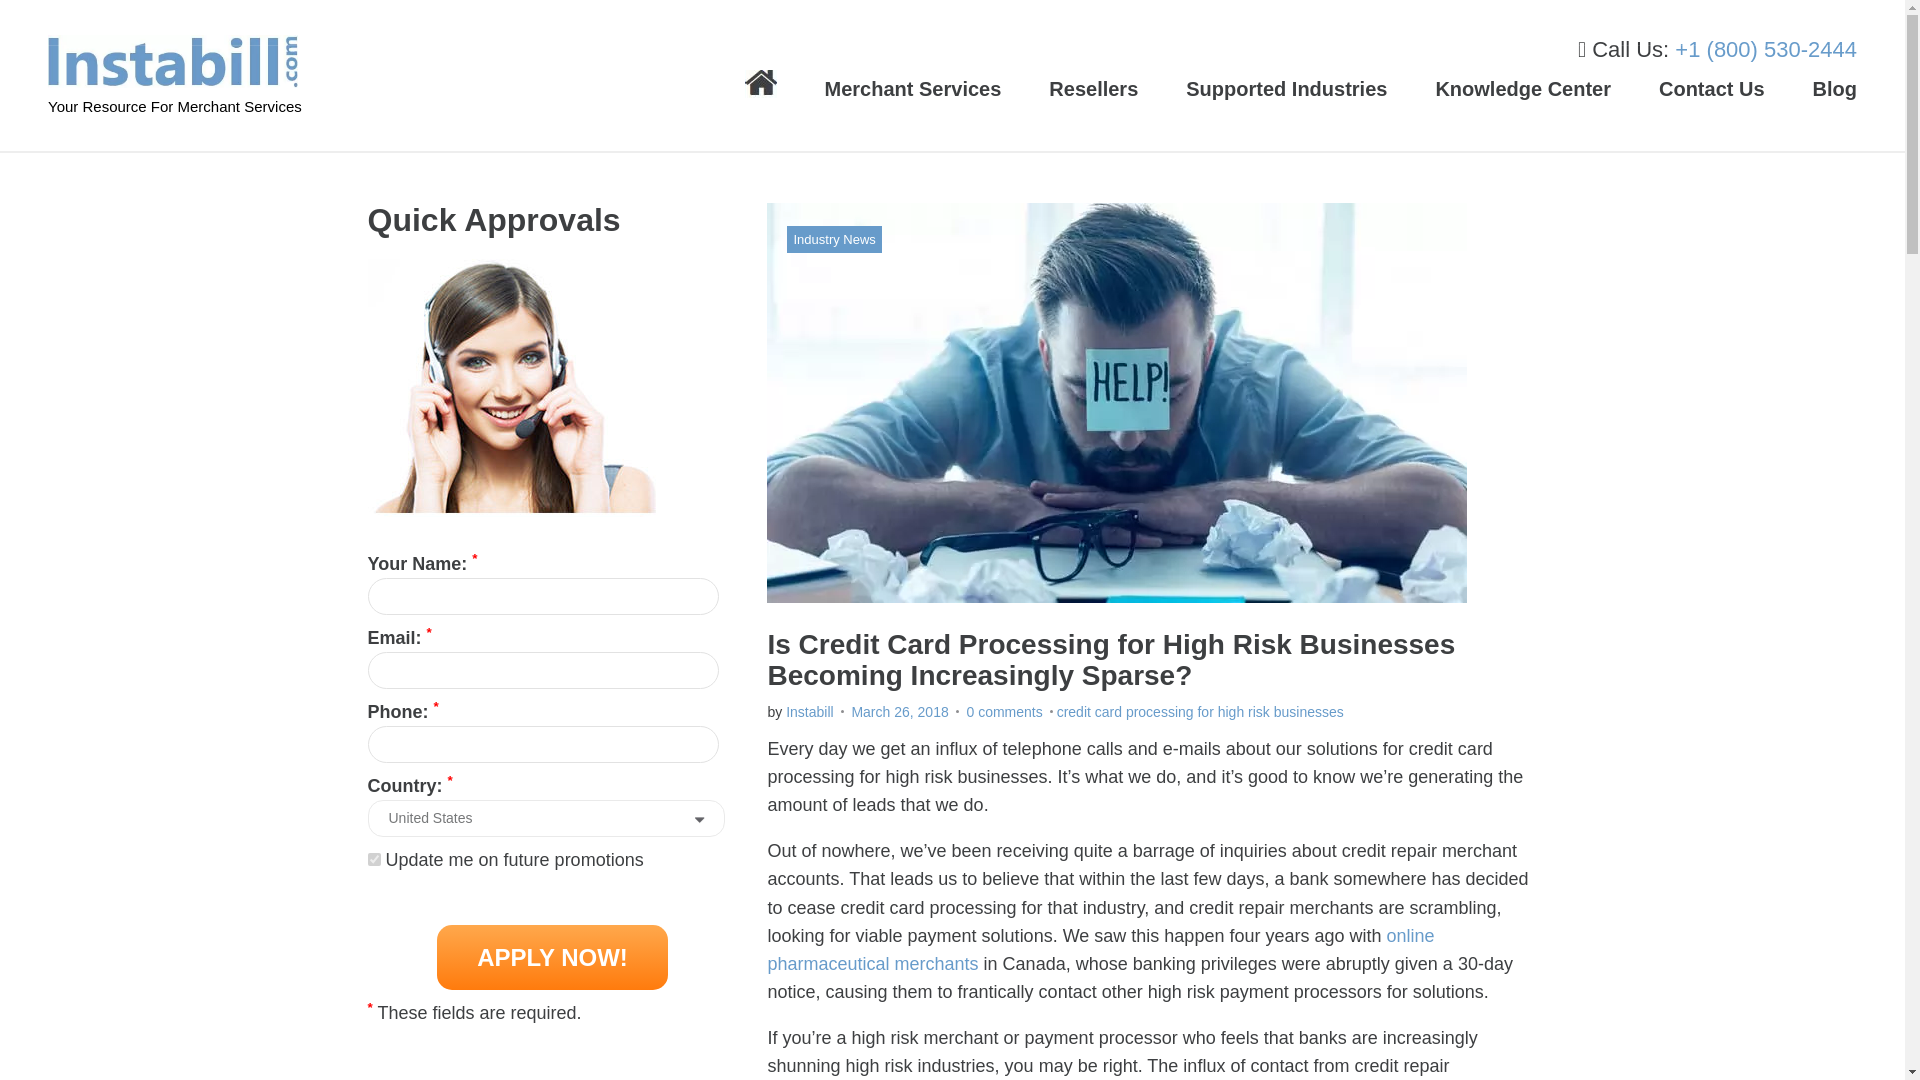  What do you see at coordinates (552, 957) in the screenshot?
I see `Apply Now!` at bounding box center [552, 957].